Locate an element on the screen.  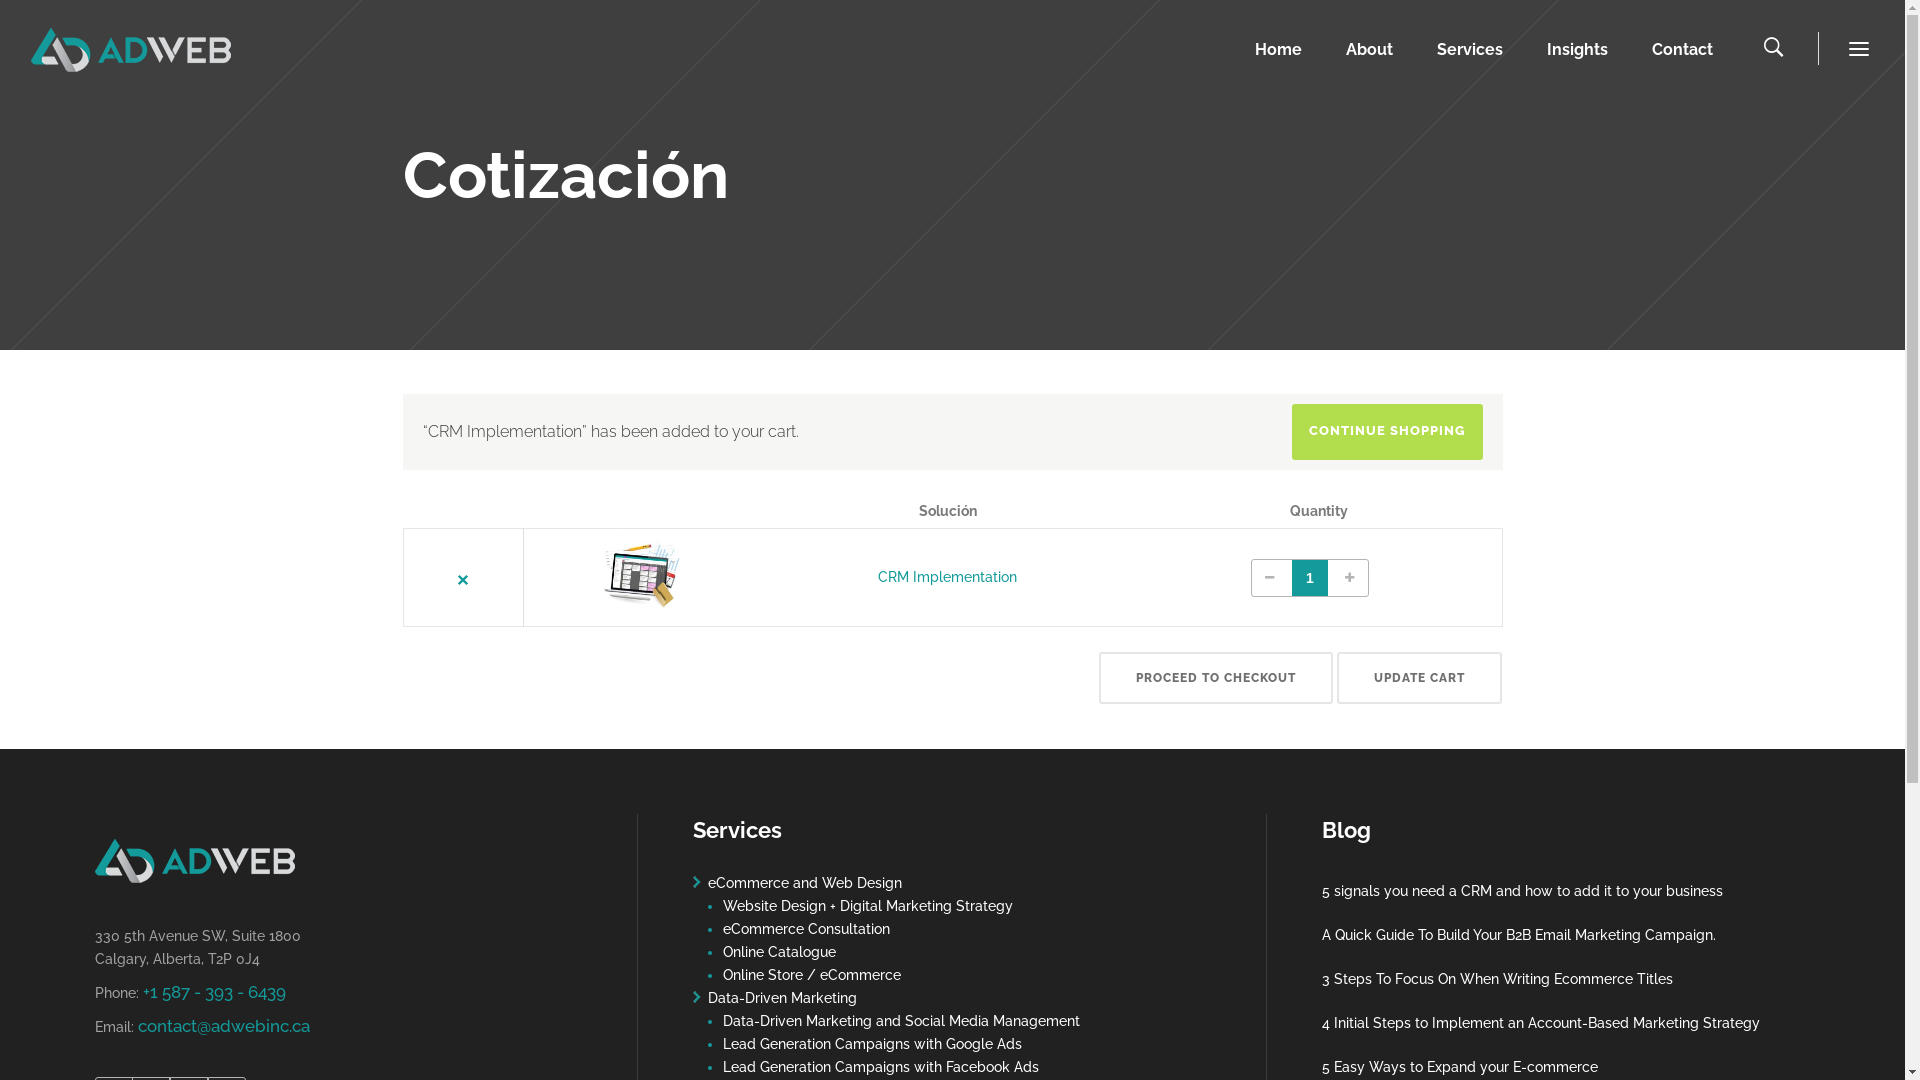
contact@adwebinc.ca is located at coordinates (224, 1026).